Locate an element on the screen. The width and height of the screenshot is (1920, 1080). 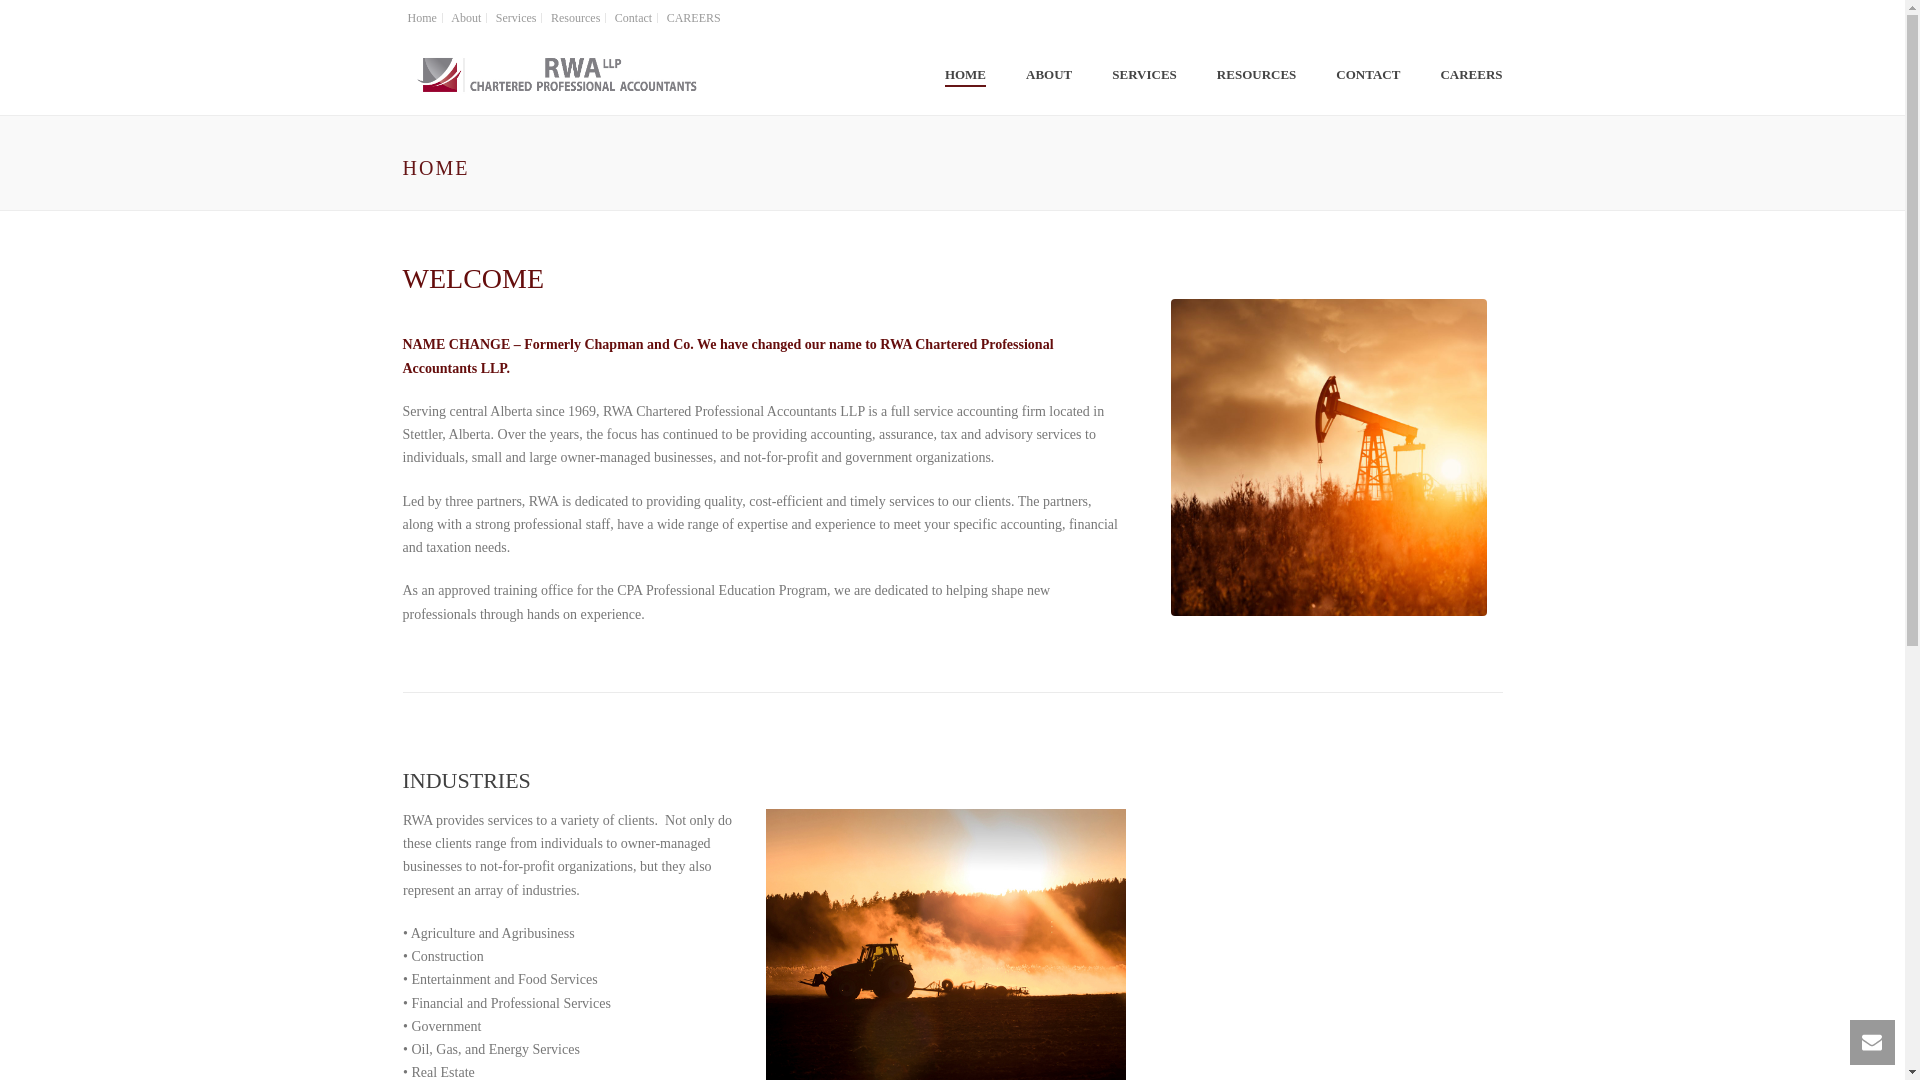
CONTACT is located at coordinates (1368, 76).